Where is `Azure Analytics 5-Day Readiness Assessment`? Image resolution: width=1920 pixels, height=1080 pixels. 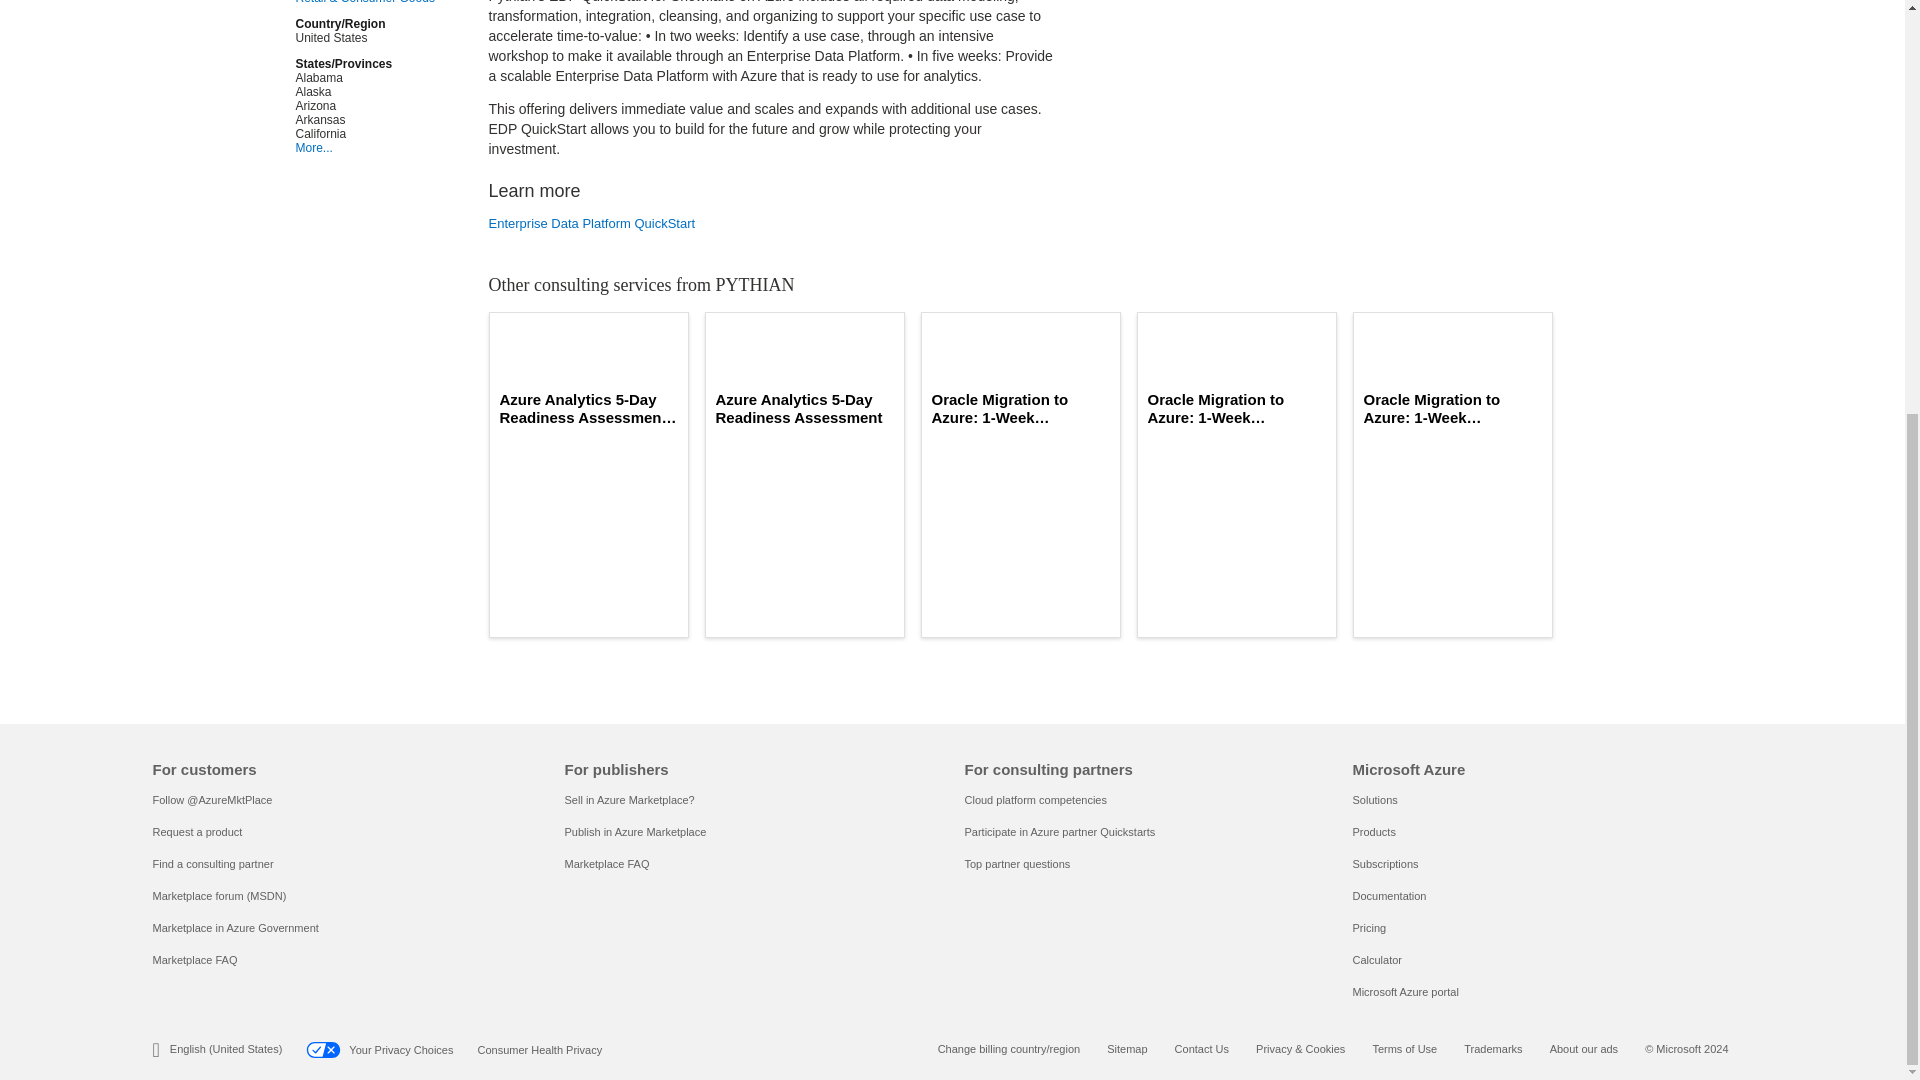
Azure Analytics 5-Day Readiness Assessment is located at coordinates (805, 408).